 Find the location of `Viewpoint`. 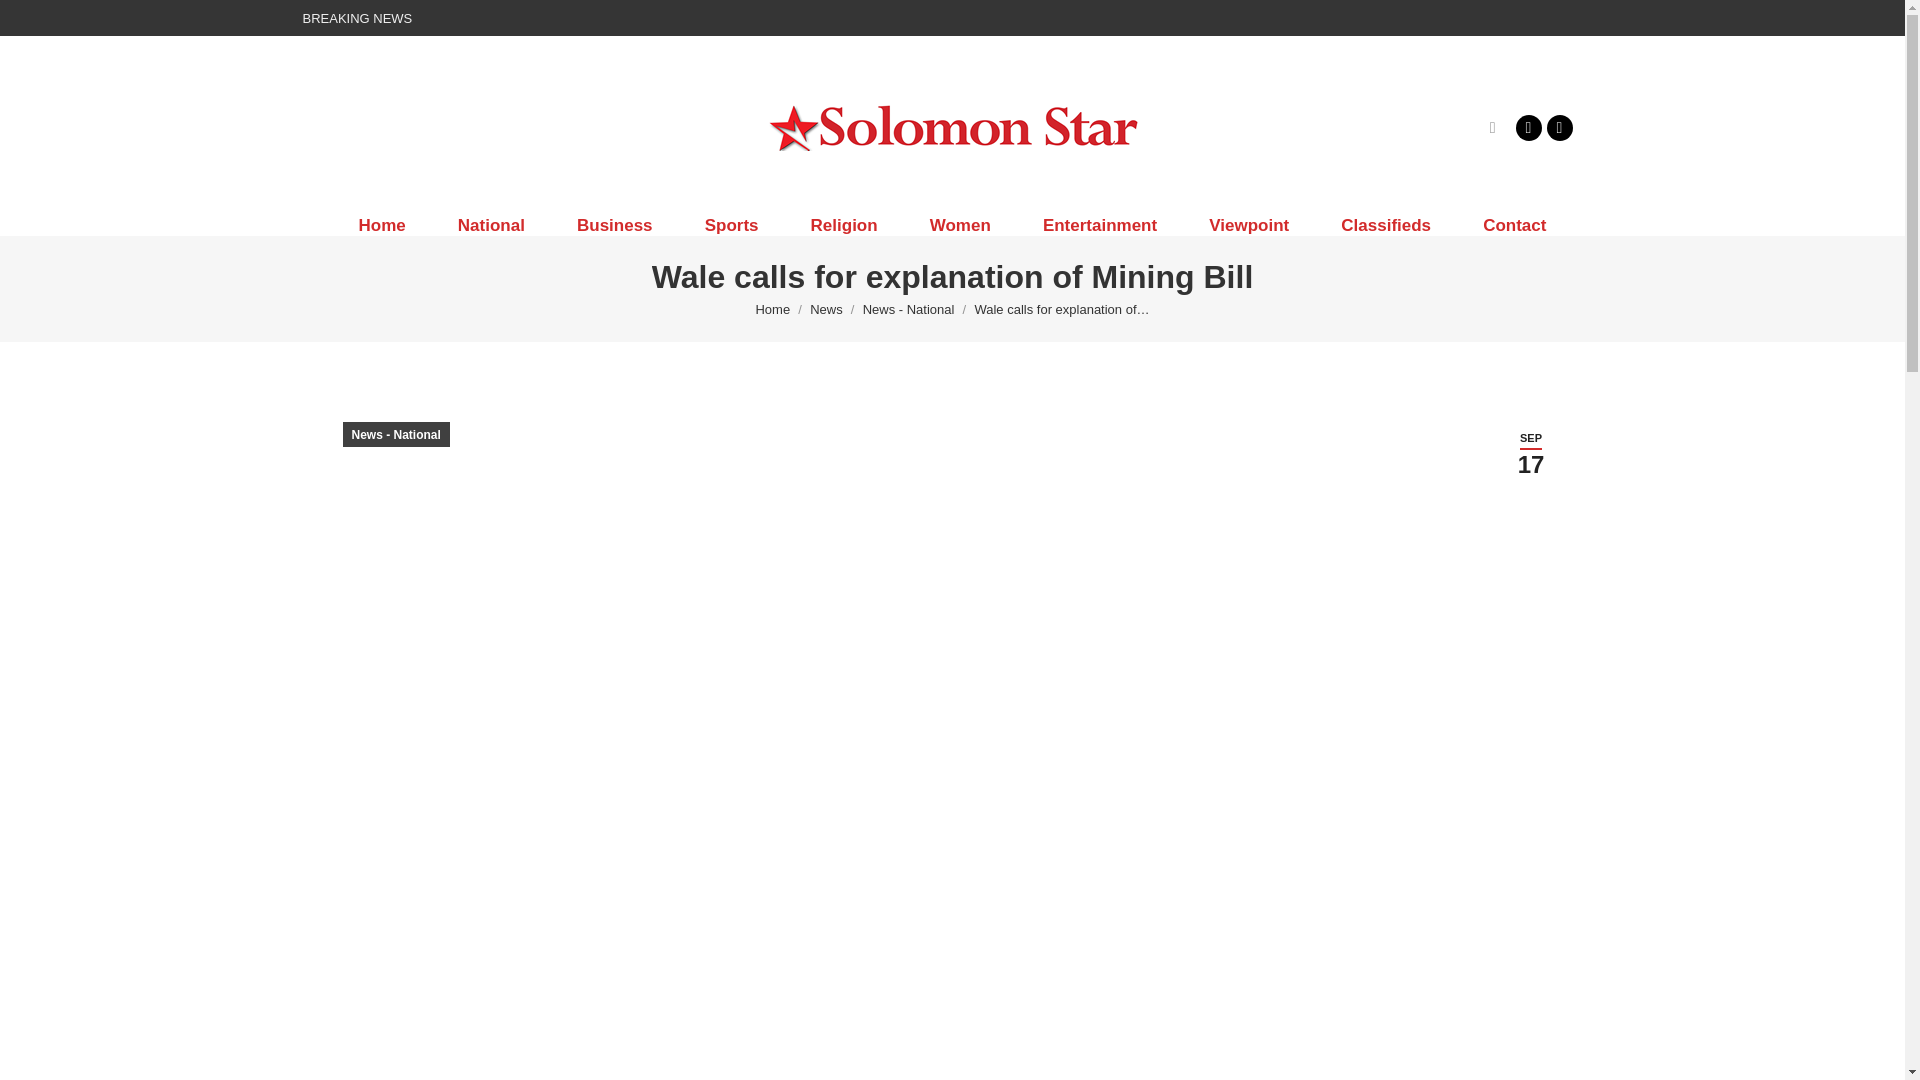

Viewpoint is located at coordinates (1248, 225).